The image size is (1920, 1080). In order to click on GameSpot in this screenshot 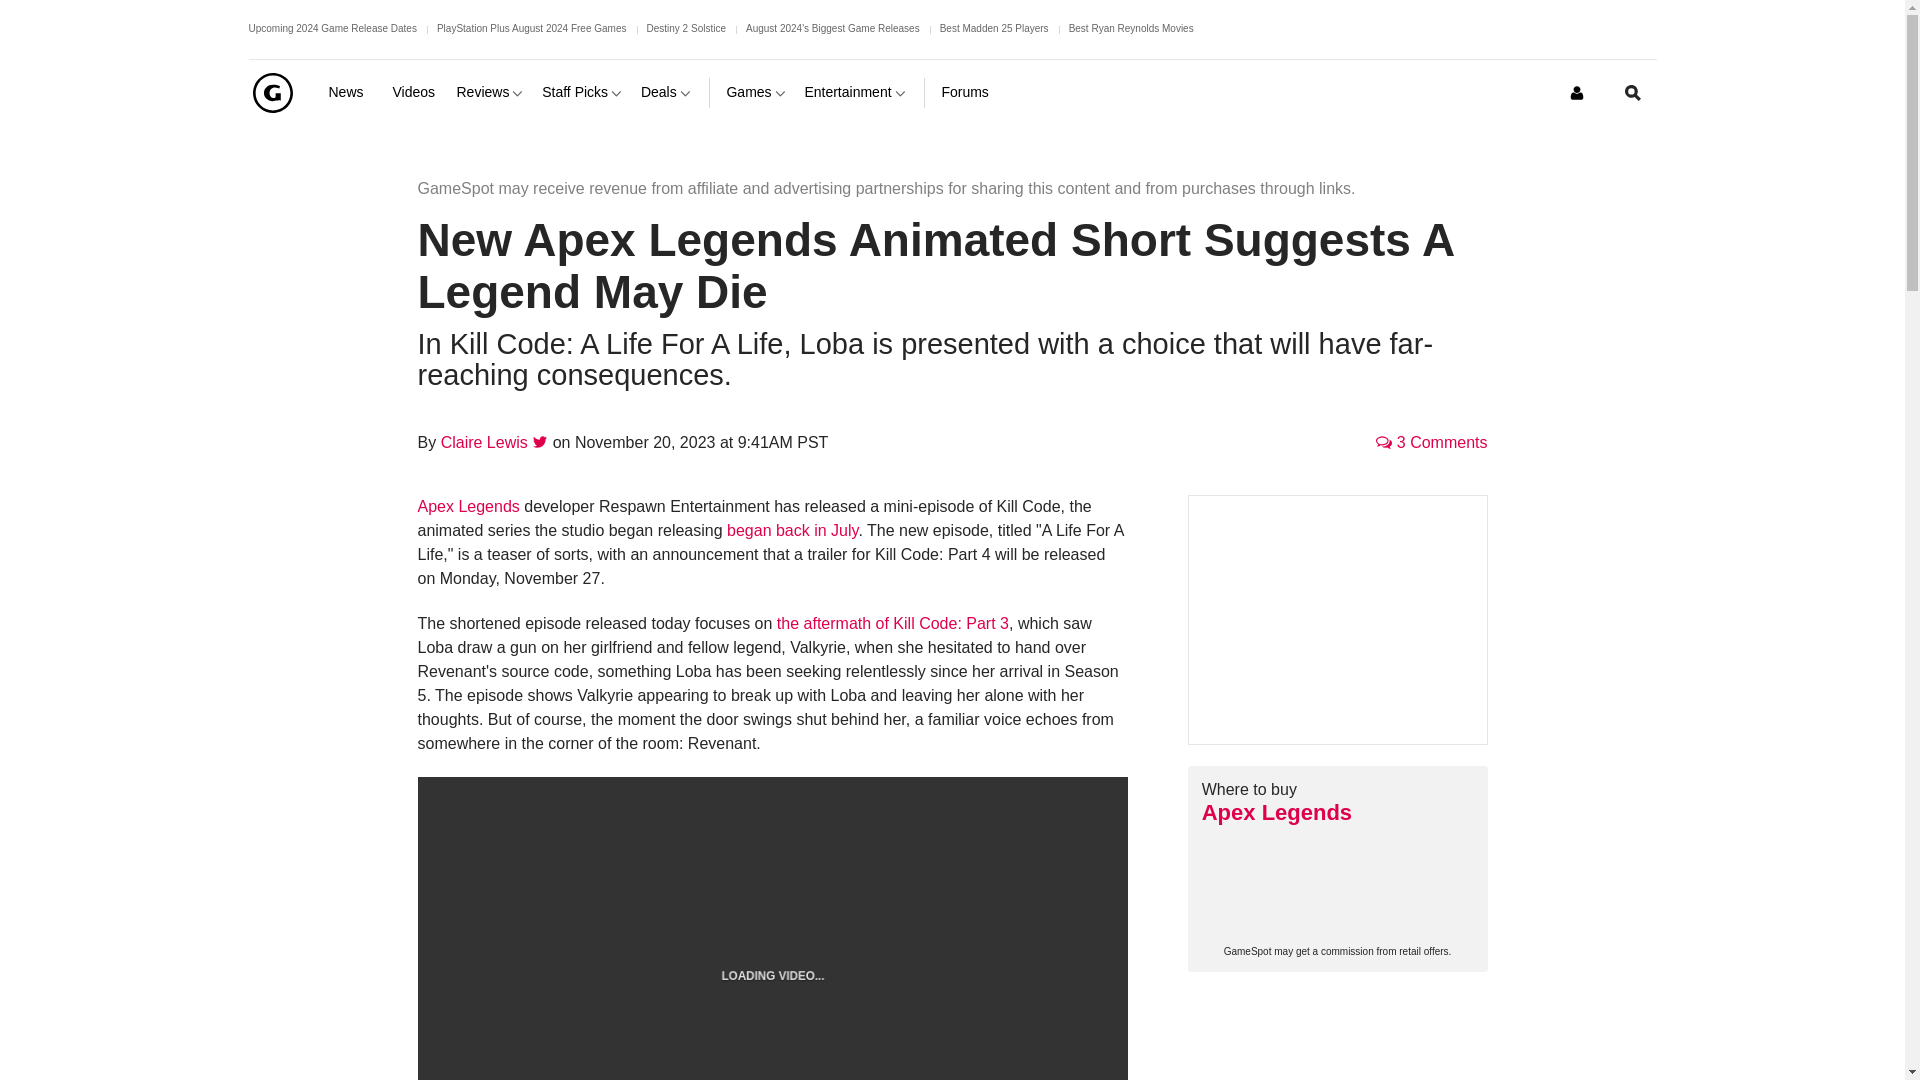, I will do `click(271, 92)`.